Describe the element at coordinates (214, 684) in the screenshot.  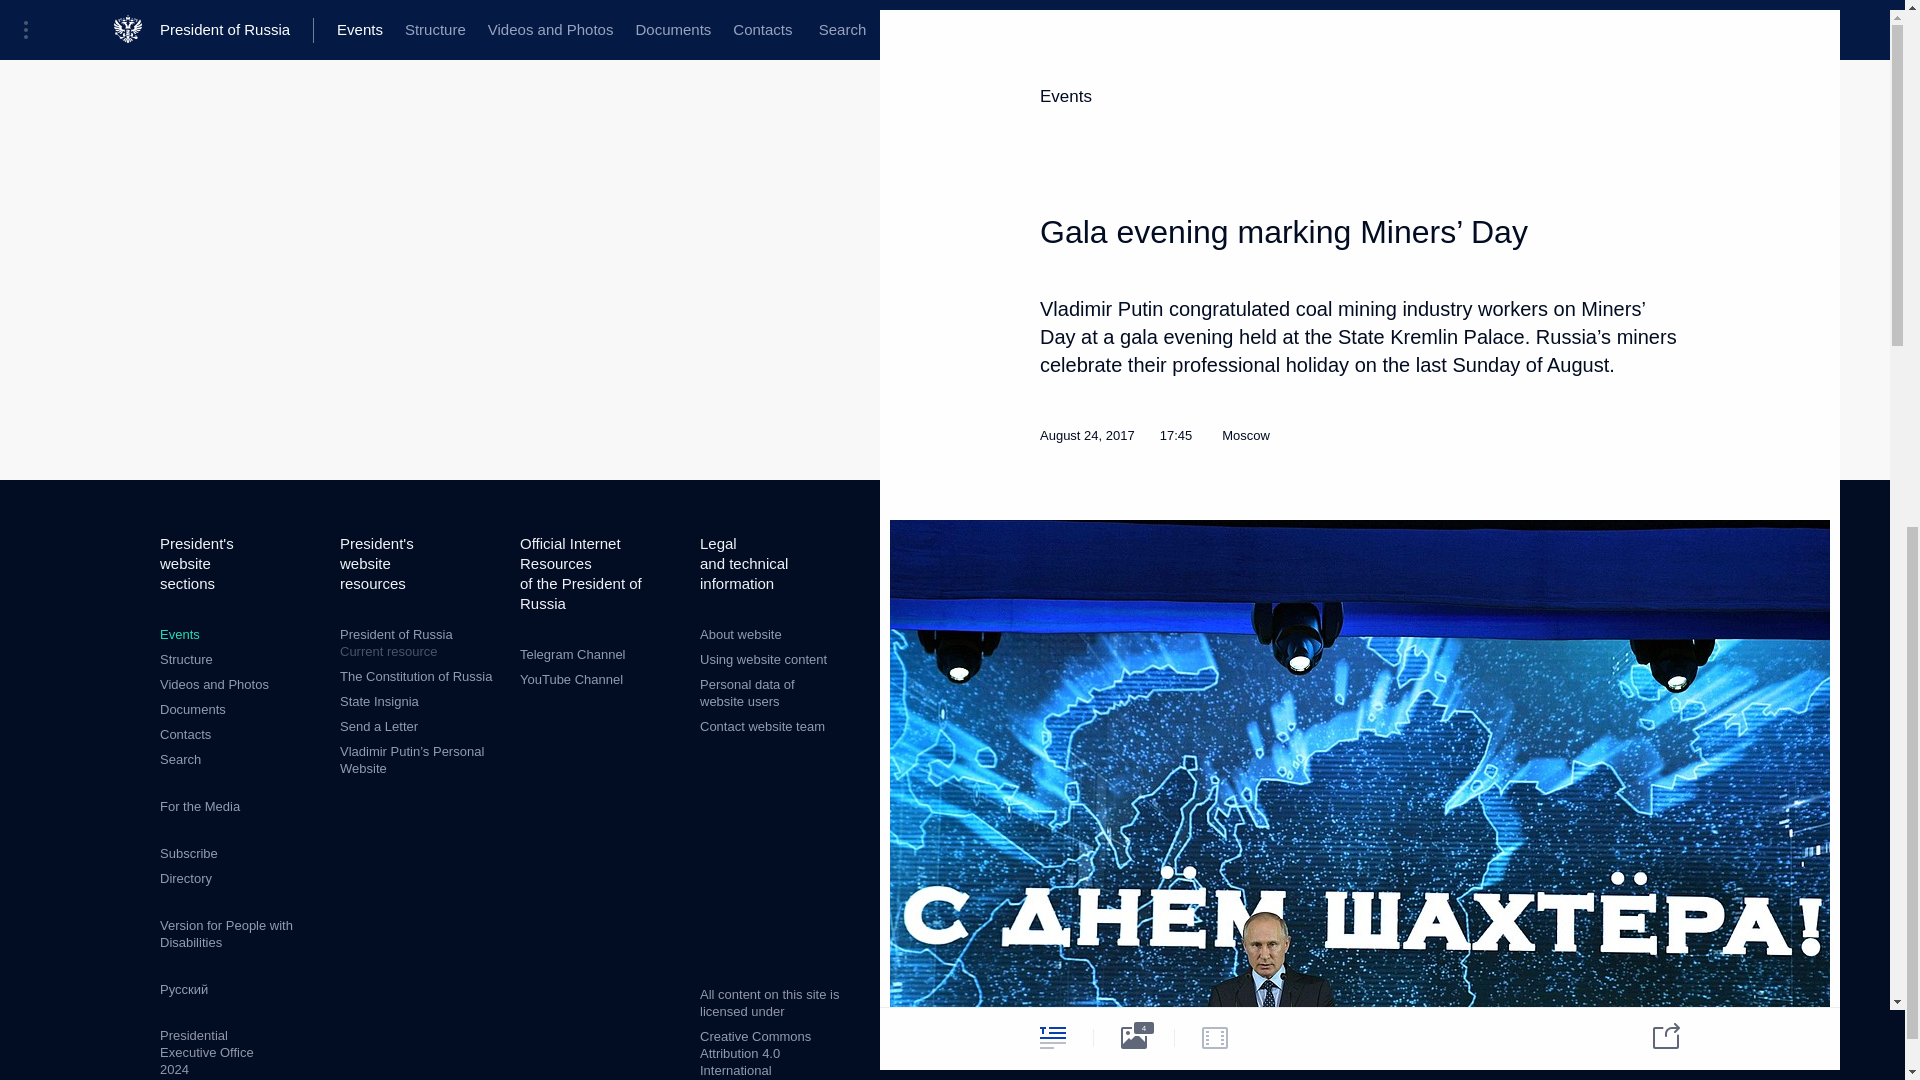
I see `Videos and Photos` at that location.